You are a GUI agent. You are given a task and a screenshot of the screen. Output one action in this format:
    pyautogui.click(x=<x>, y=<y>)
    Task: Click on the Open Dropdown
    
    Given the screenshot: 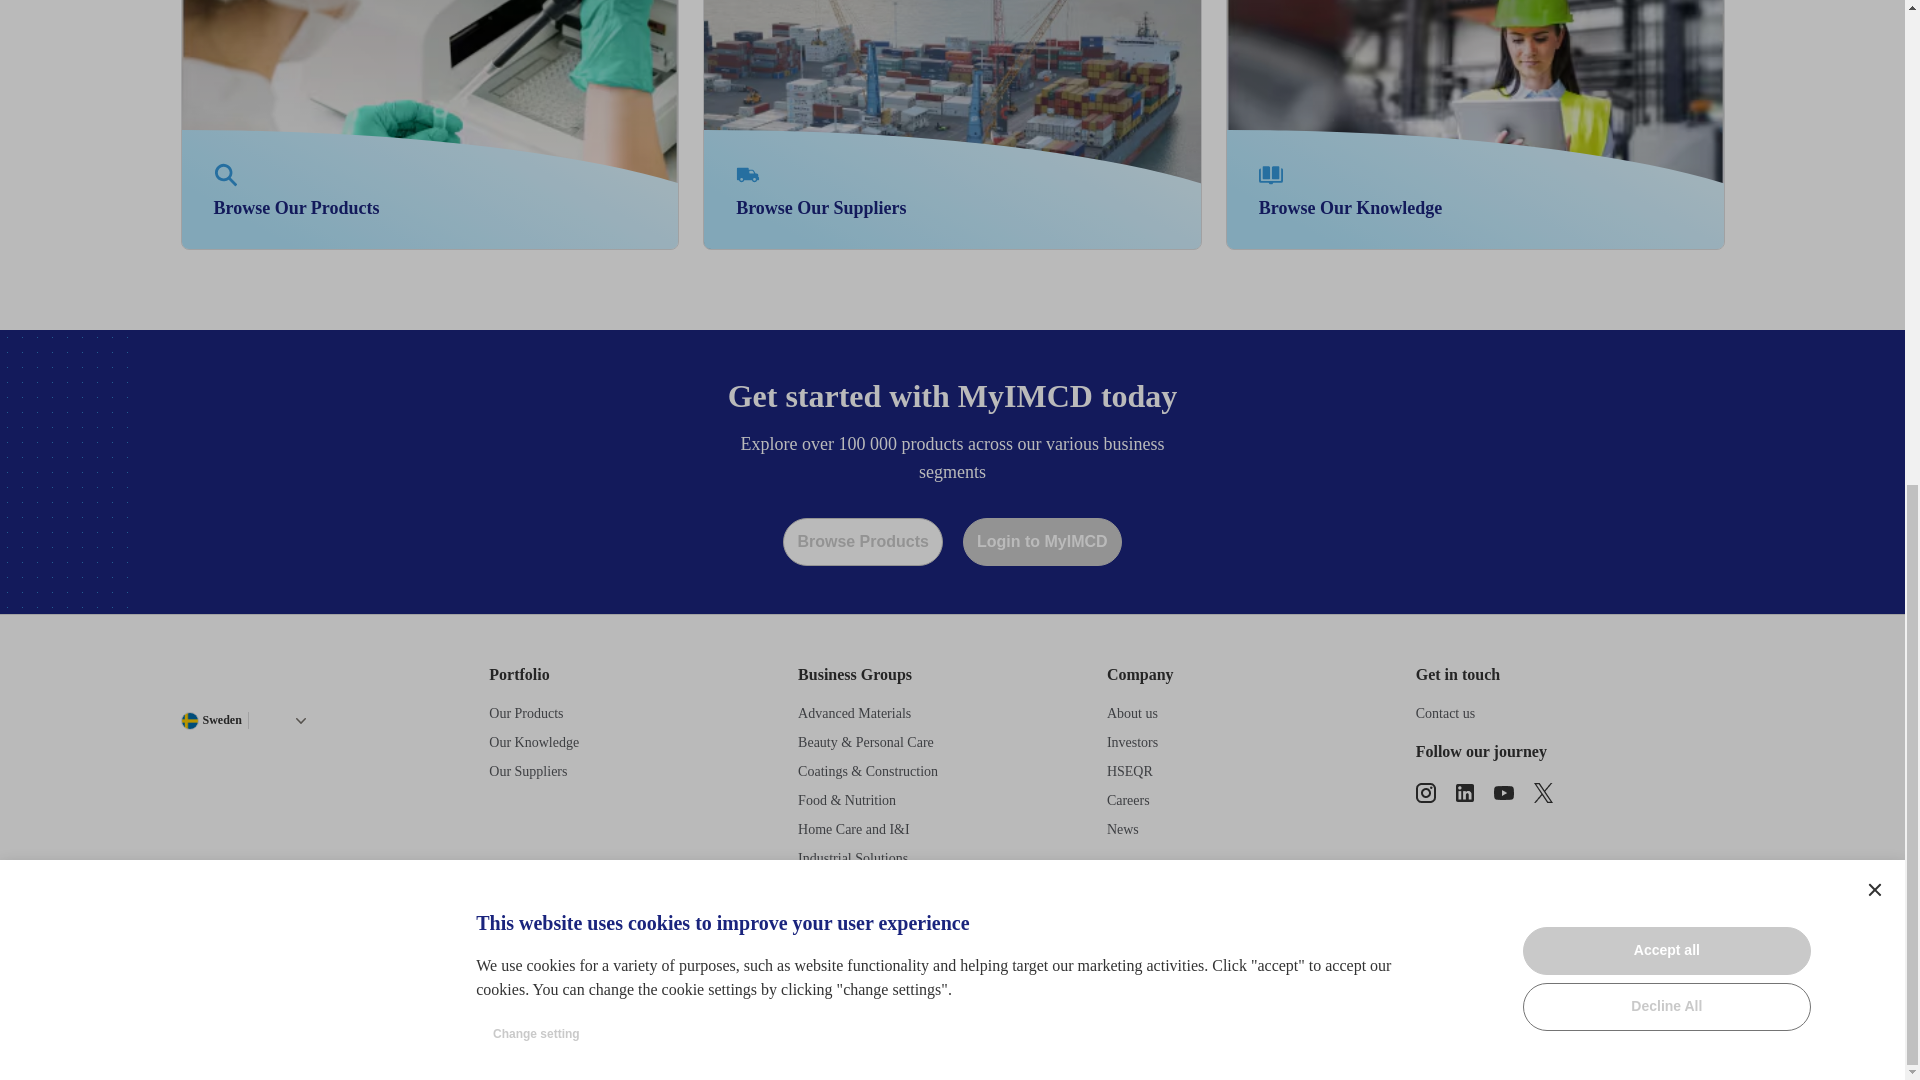 What is the action you would take?
    pyautogui.click(x=430, y=124)
    